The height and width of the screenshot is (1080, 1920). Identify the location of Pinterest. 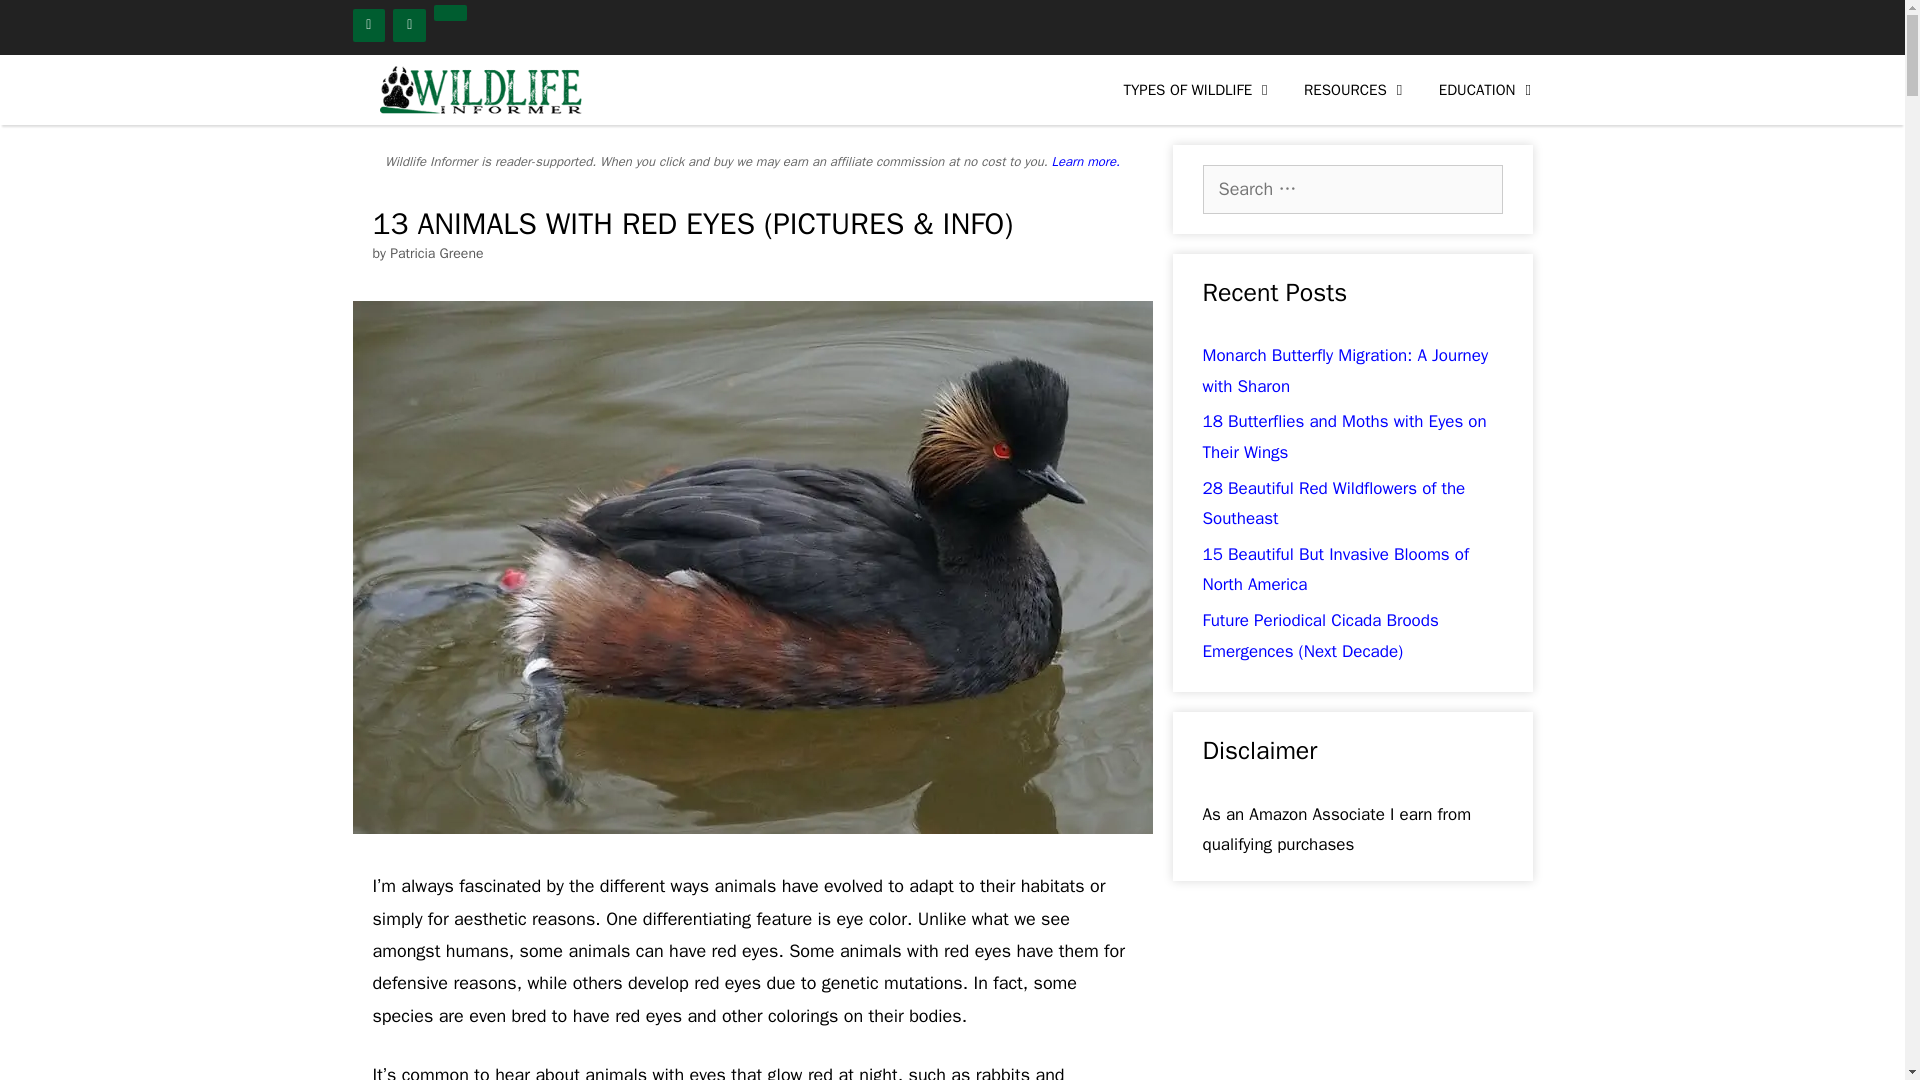
(450, 12).